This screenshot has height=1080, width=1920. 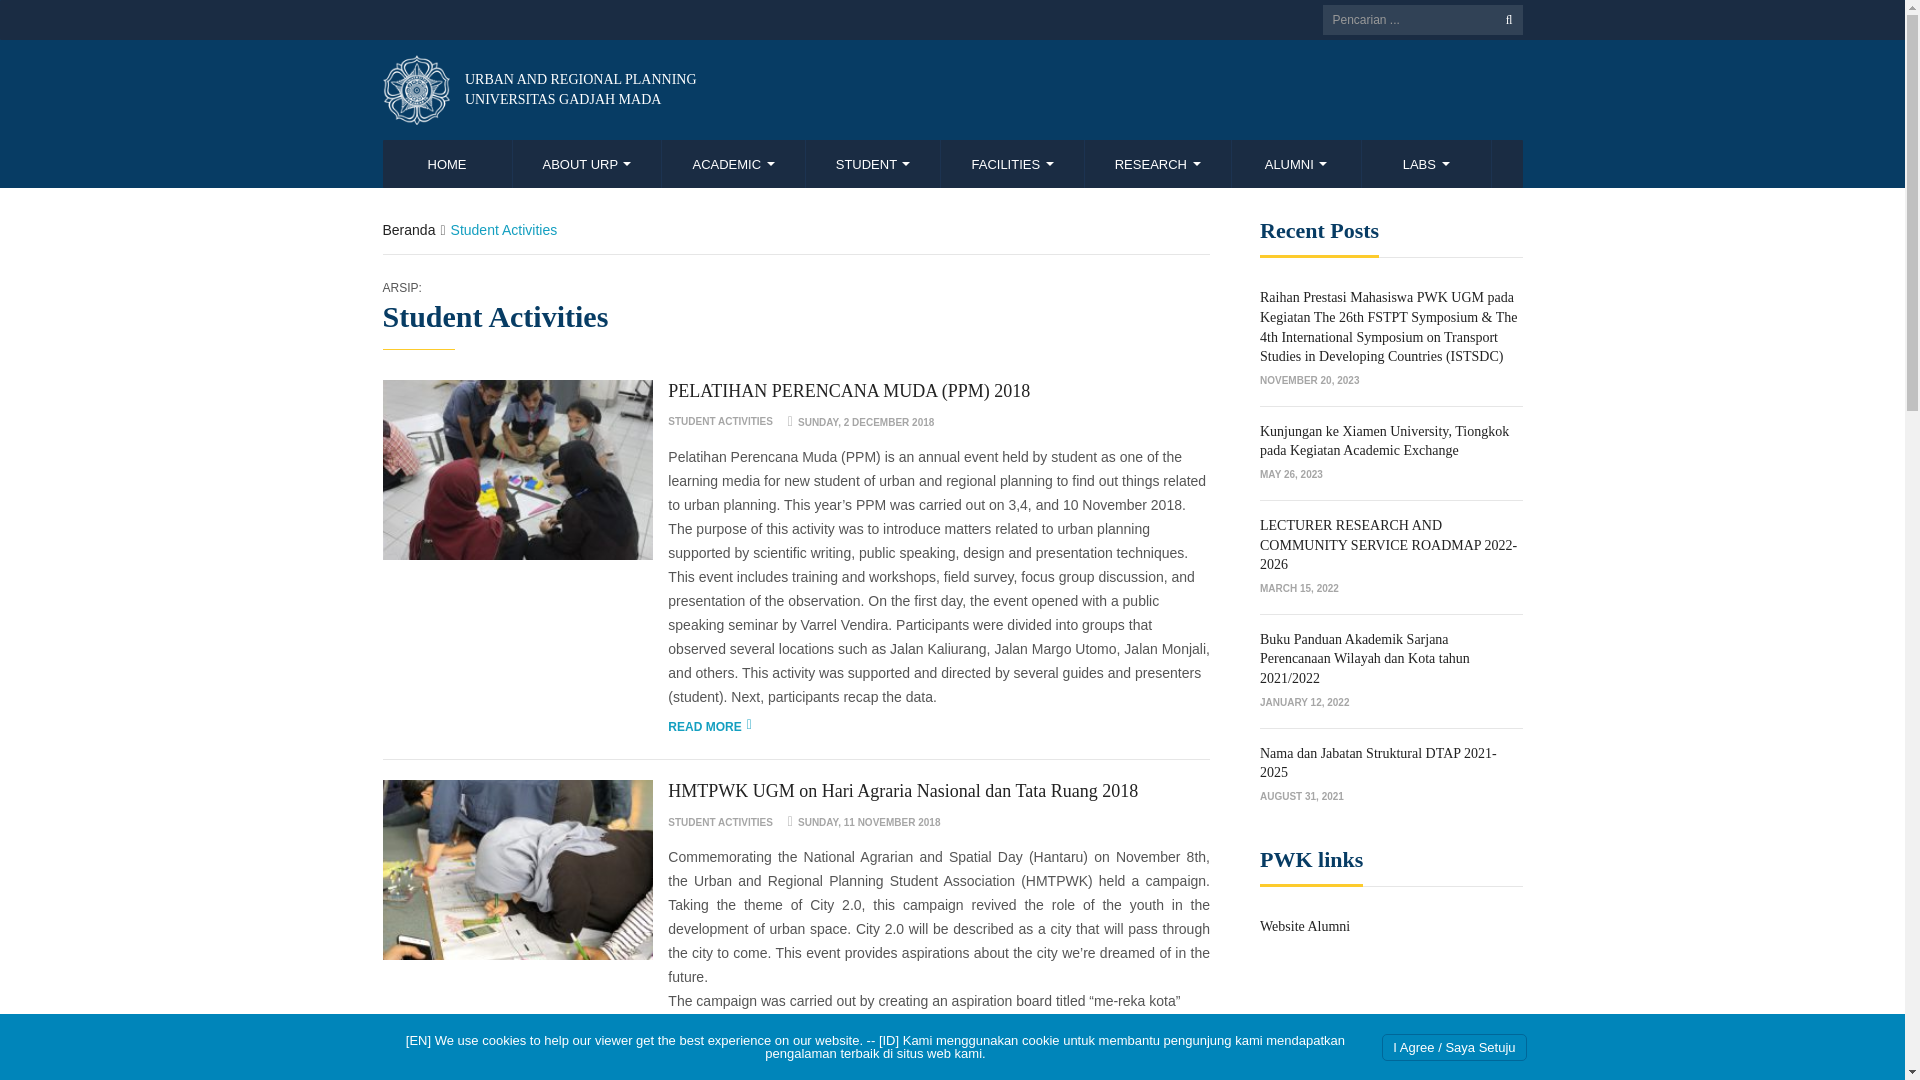 I want to click on Academic, so click(x=733, y=164).